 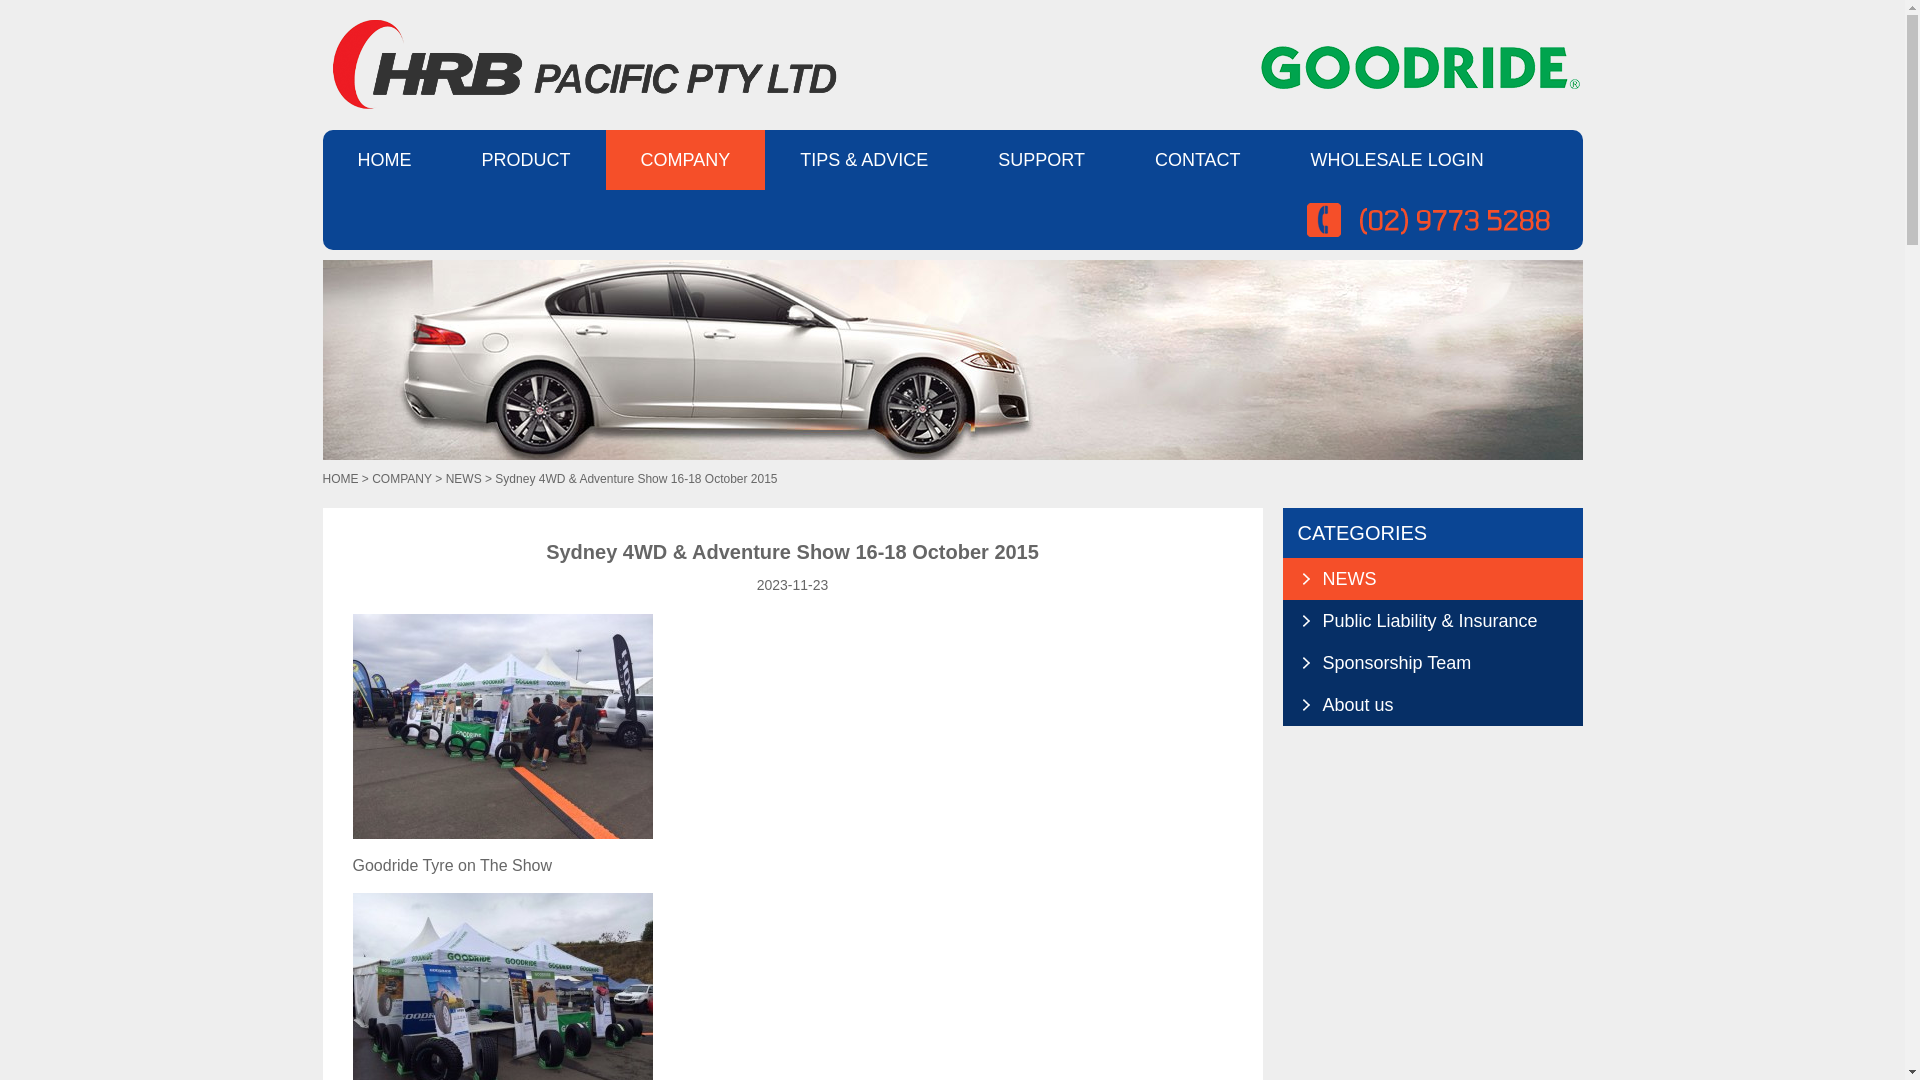 I want to click on HRB PACIFIC PTY LTD, so click(x=579, y=64).